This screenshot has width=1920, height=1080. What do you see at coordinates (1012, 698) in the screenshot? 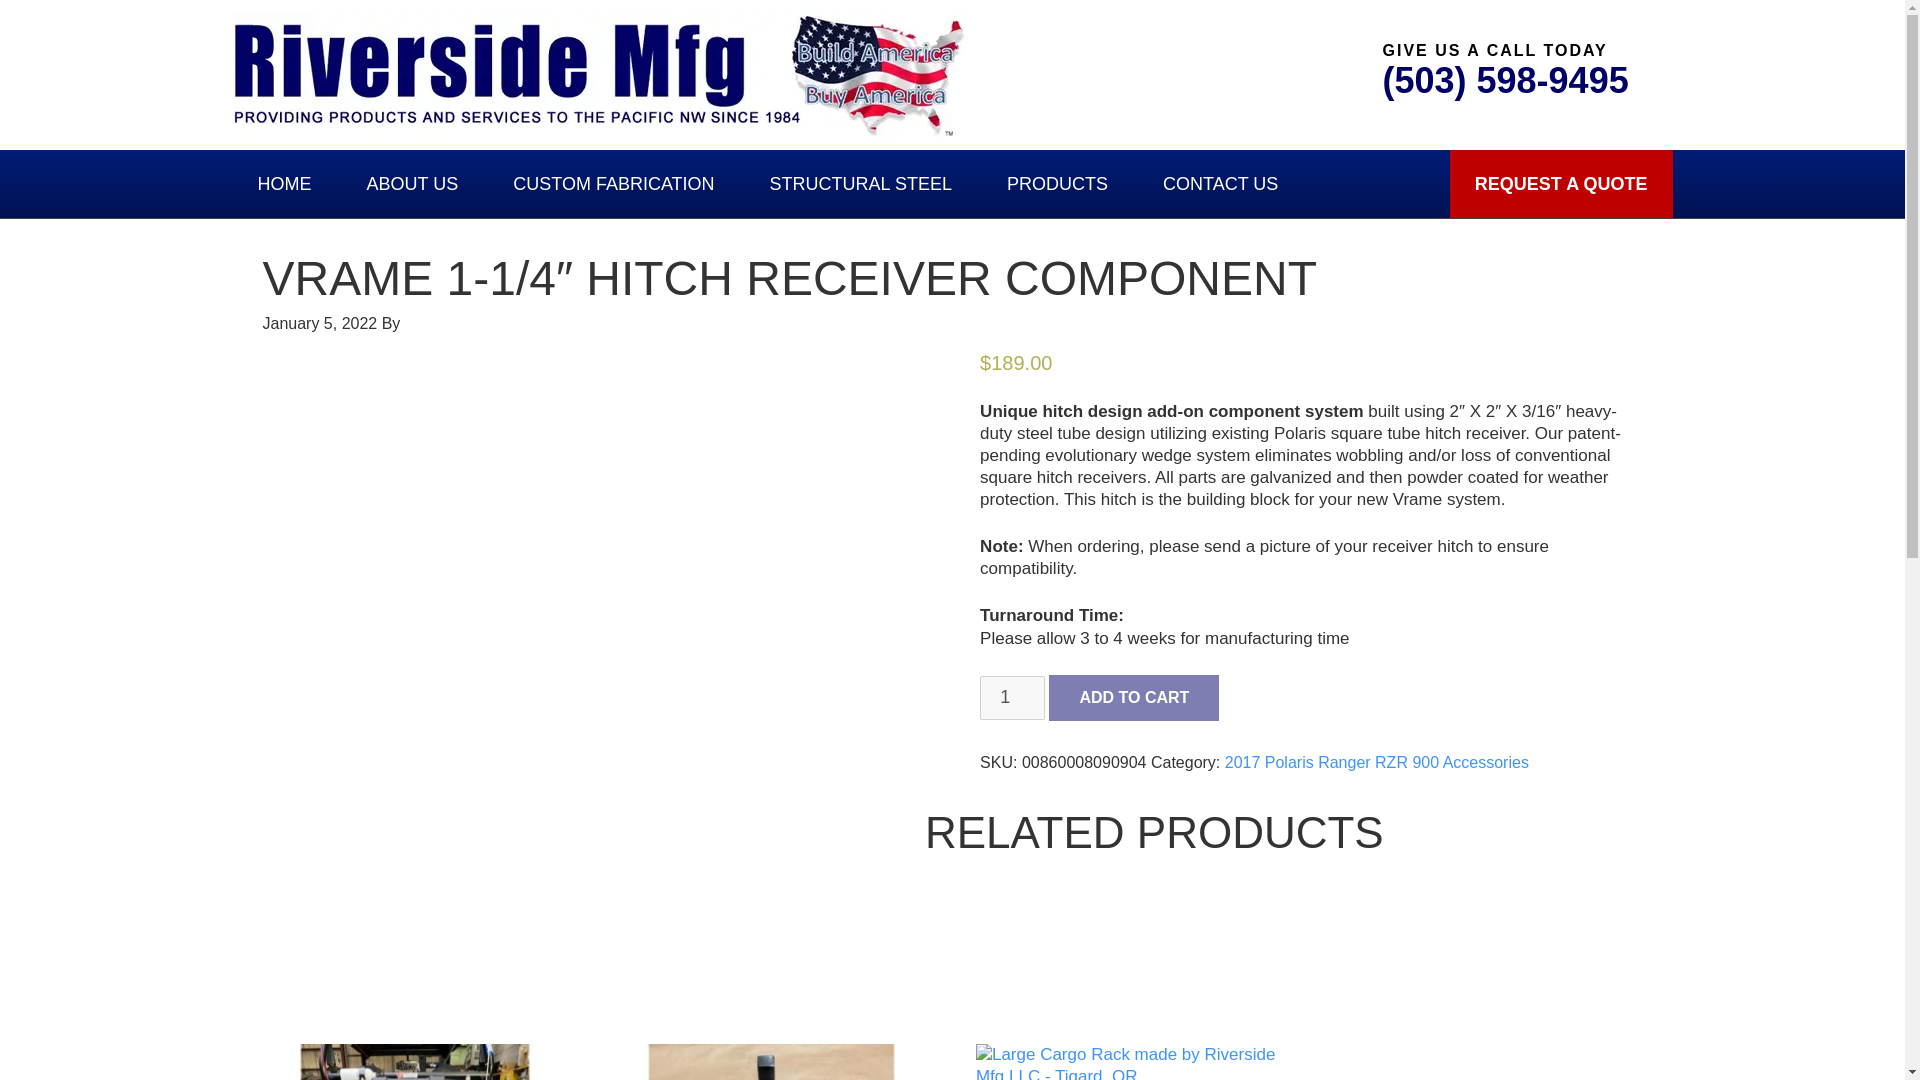
I see `1` at bounding box center [1012, 698].